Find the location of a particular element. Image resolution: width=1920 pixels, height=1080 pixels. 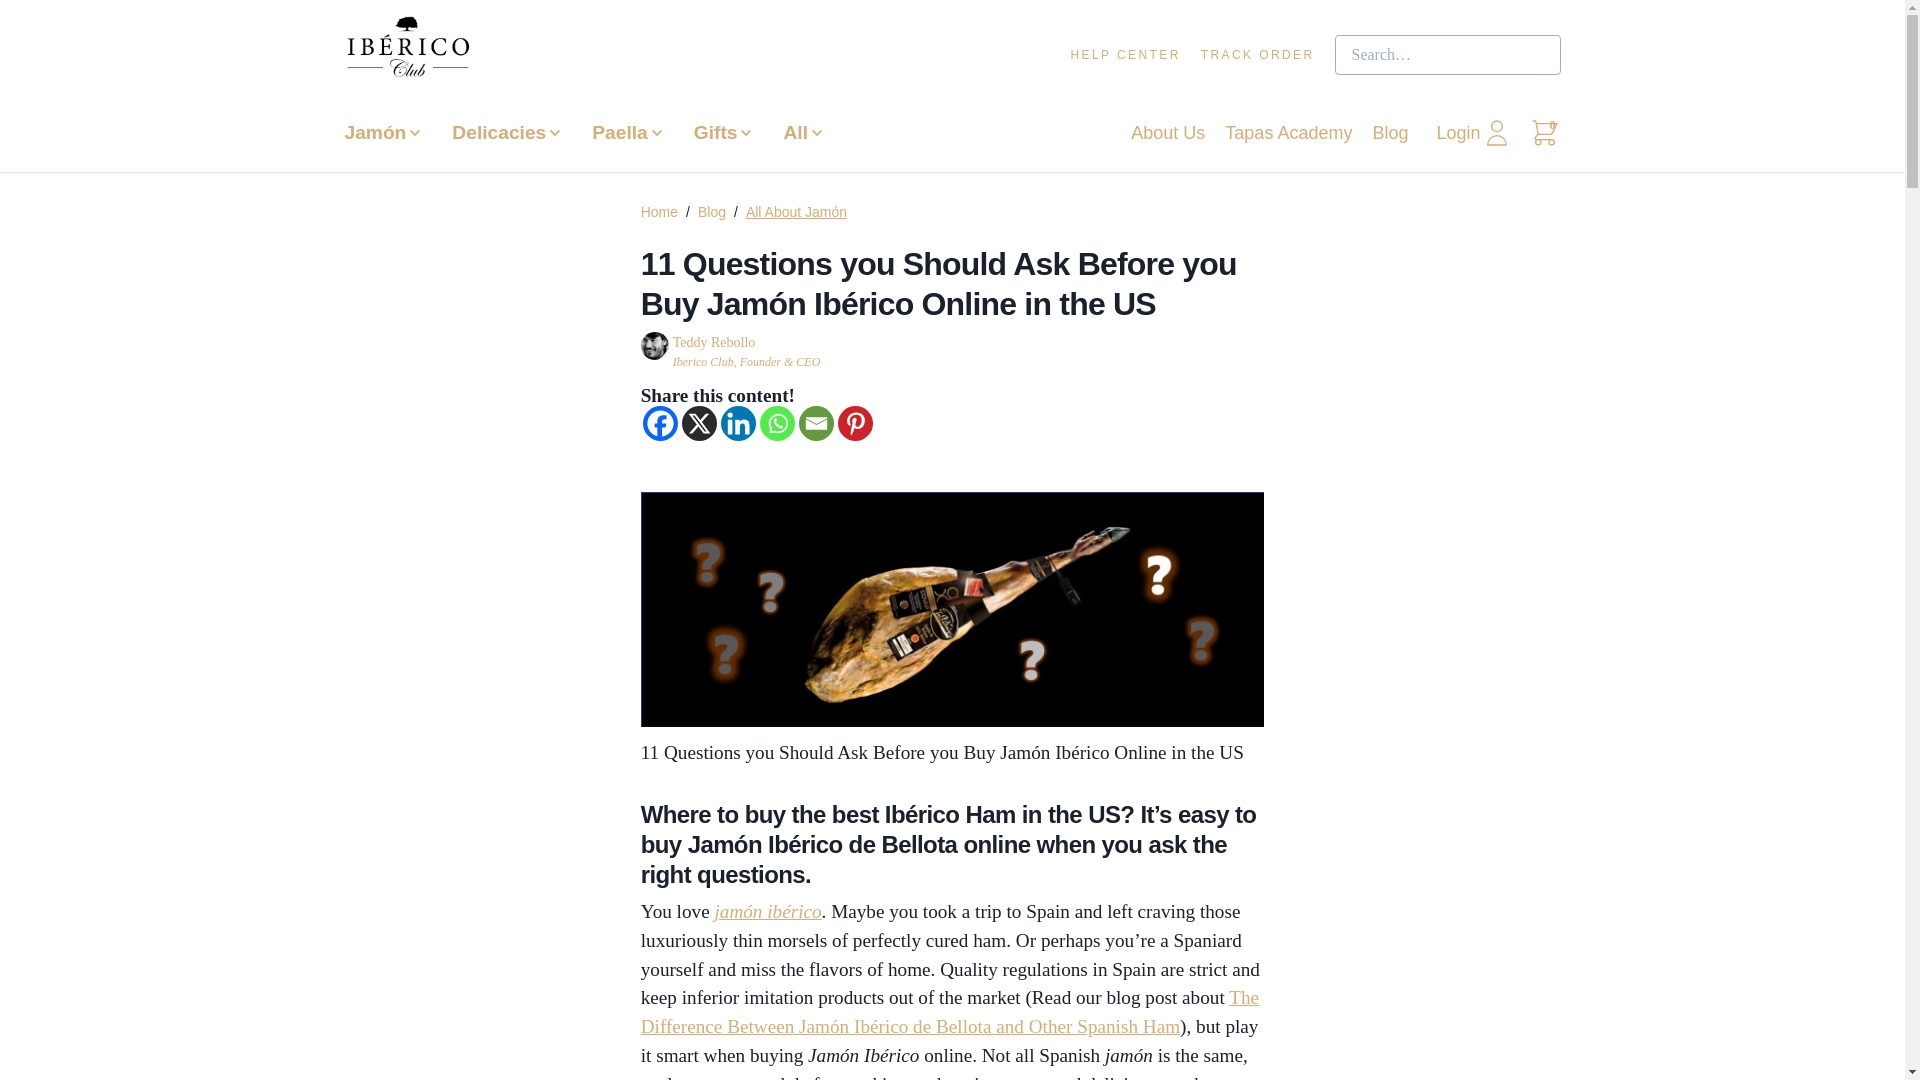

TRACK ORDER is located at coordinates (1258, 55).